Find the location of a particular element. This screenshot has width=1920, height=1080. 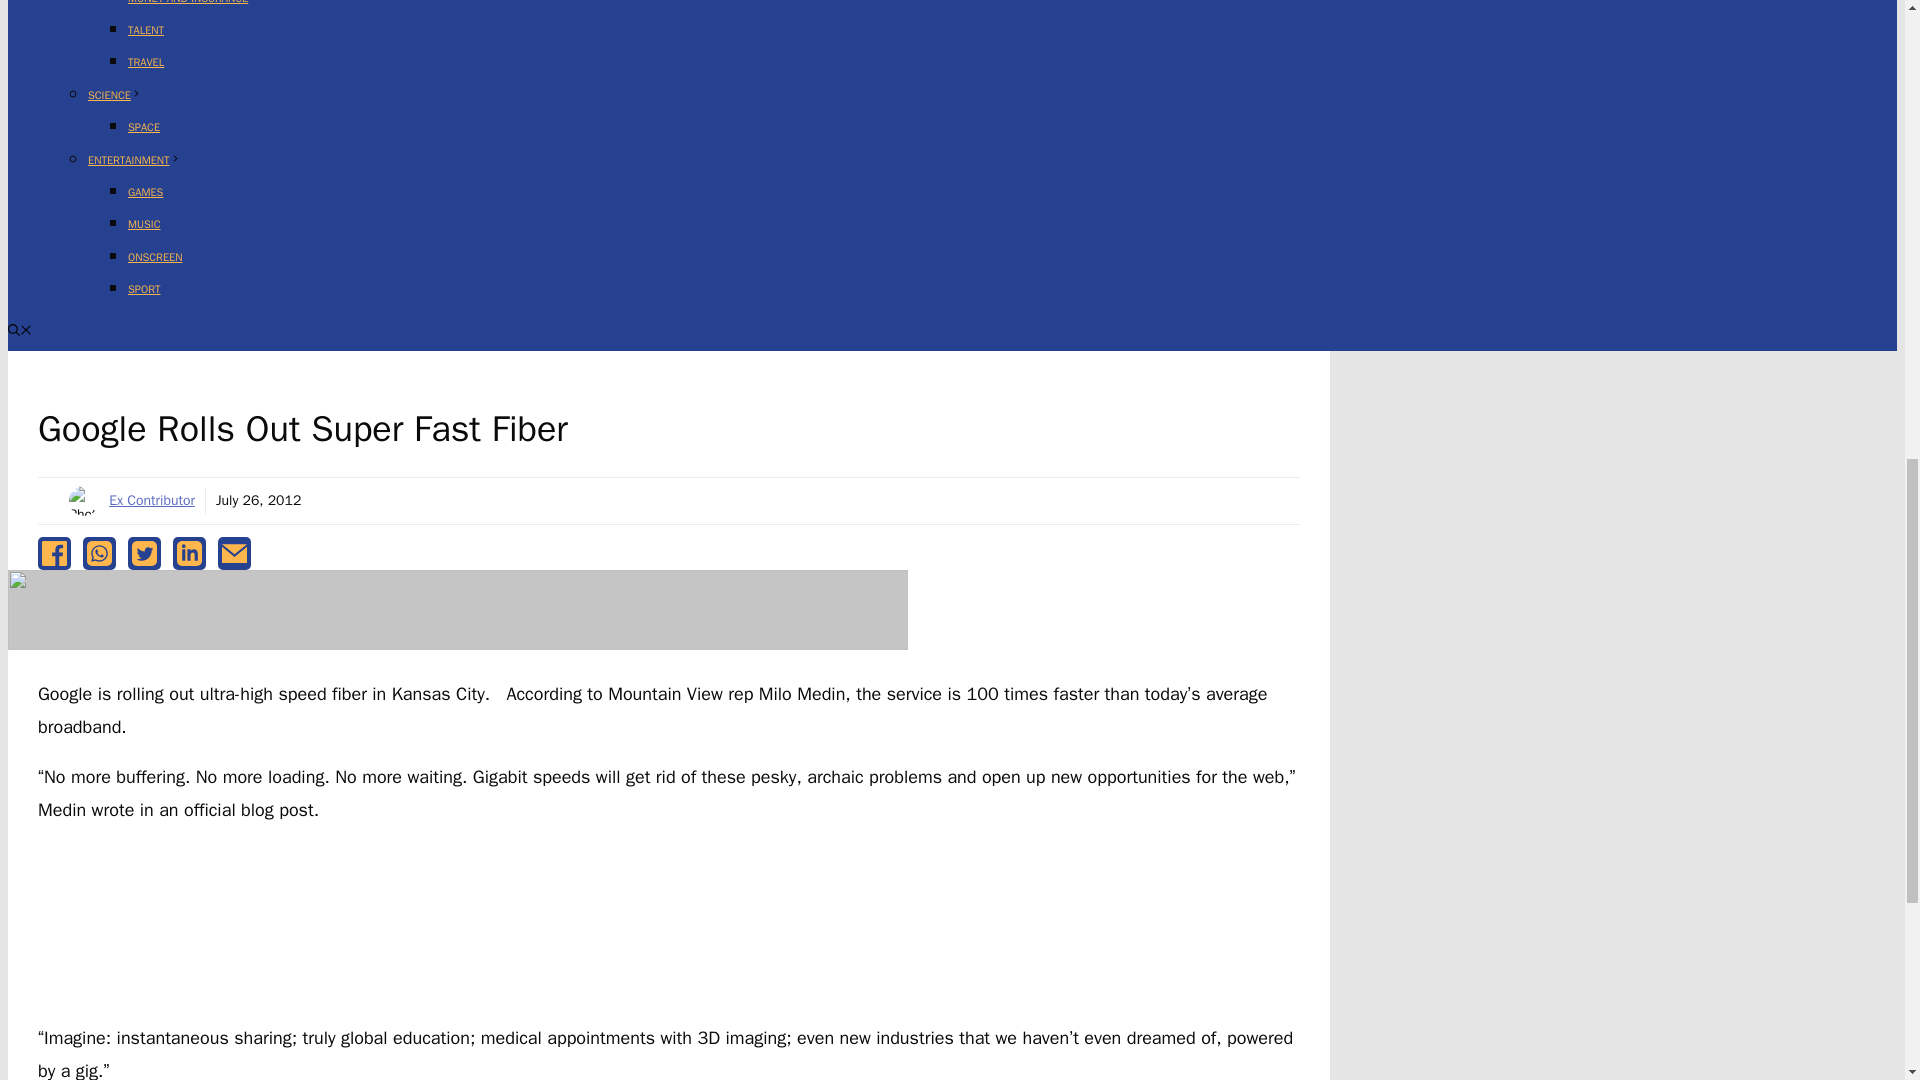

SPACE is located at coordinates (144, 126).